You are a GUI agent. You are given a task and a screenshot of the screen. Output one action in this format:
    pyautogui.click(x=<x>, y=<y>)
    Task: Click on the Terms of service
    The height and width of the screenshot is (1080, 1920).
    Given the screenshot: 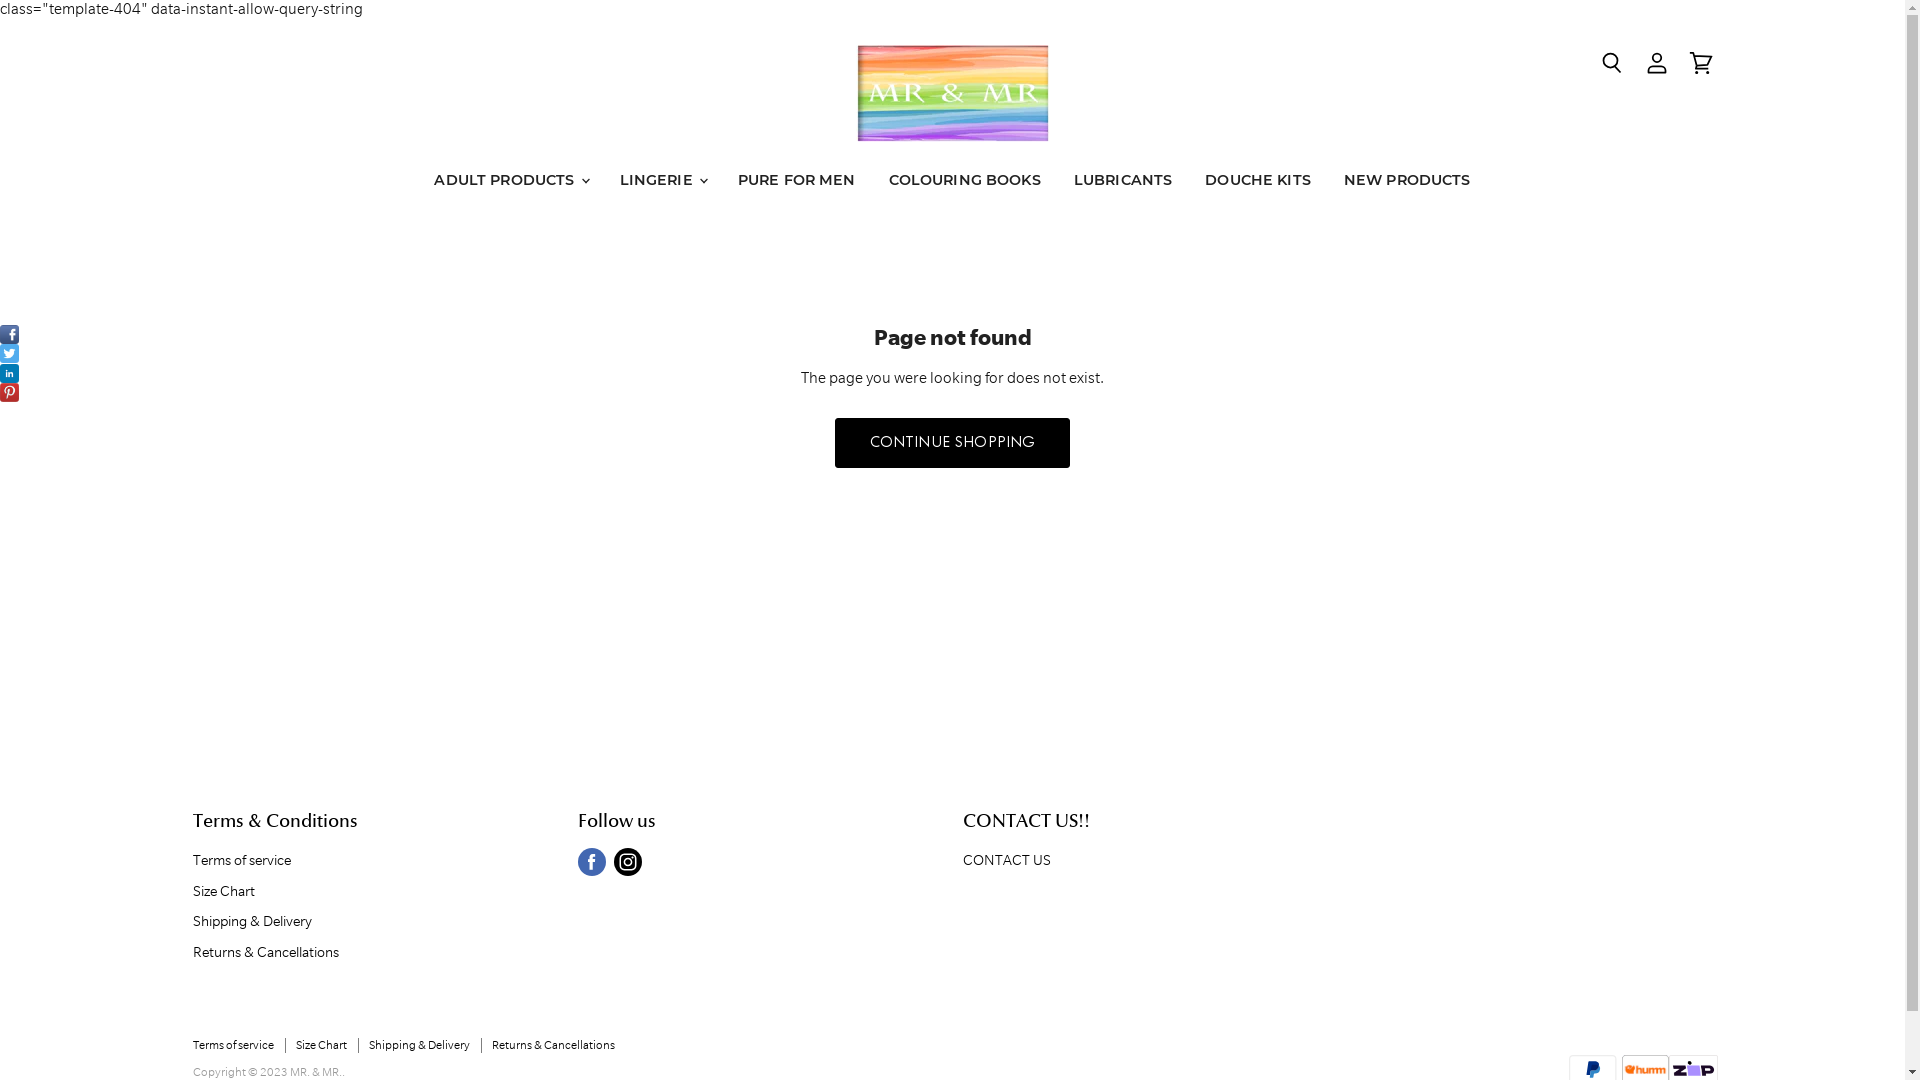 What is the action you would take?
    pyautogui.click(x=232, y=1045)
    